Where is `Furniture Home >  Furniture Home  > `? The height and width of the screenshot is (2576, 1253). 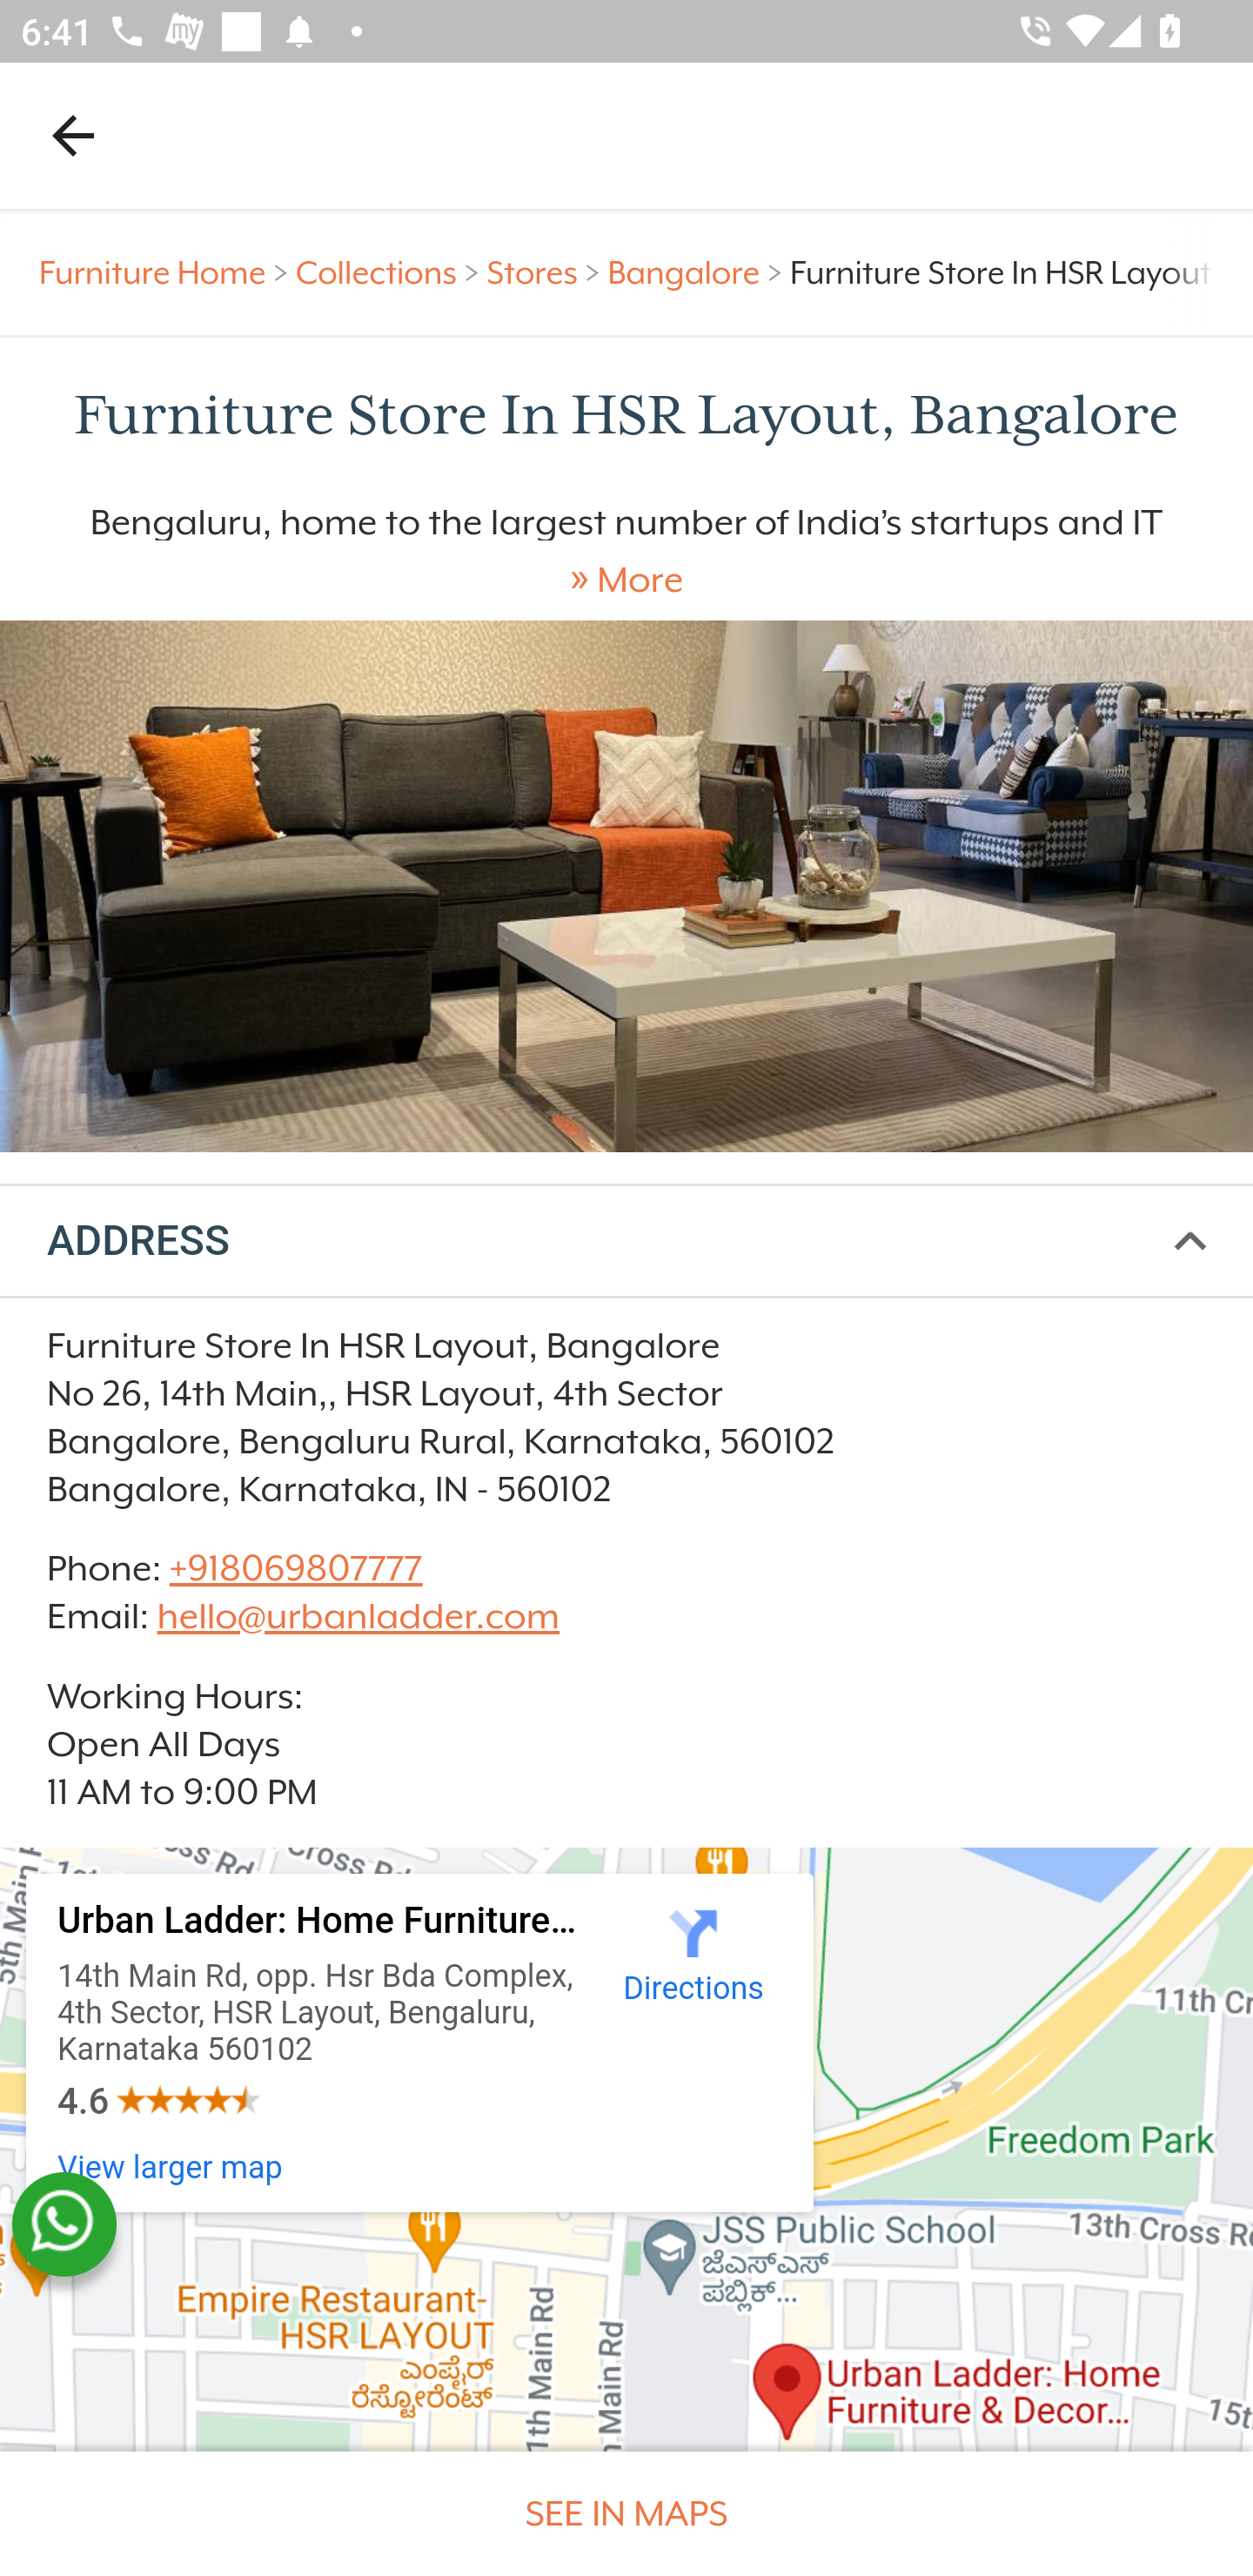
Furniture Home >  Furniture Home  >  is located at coordinates (168, 273).